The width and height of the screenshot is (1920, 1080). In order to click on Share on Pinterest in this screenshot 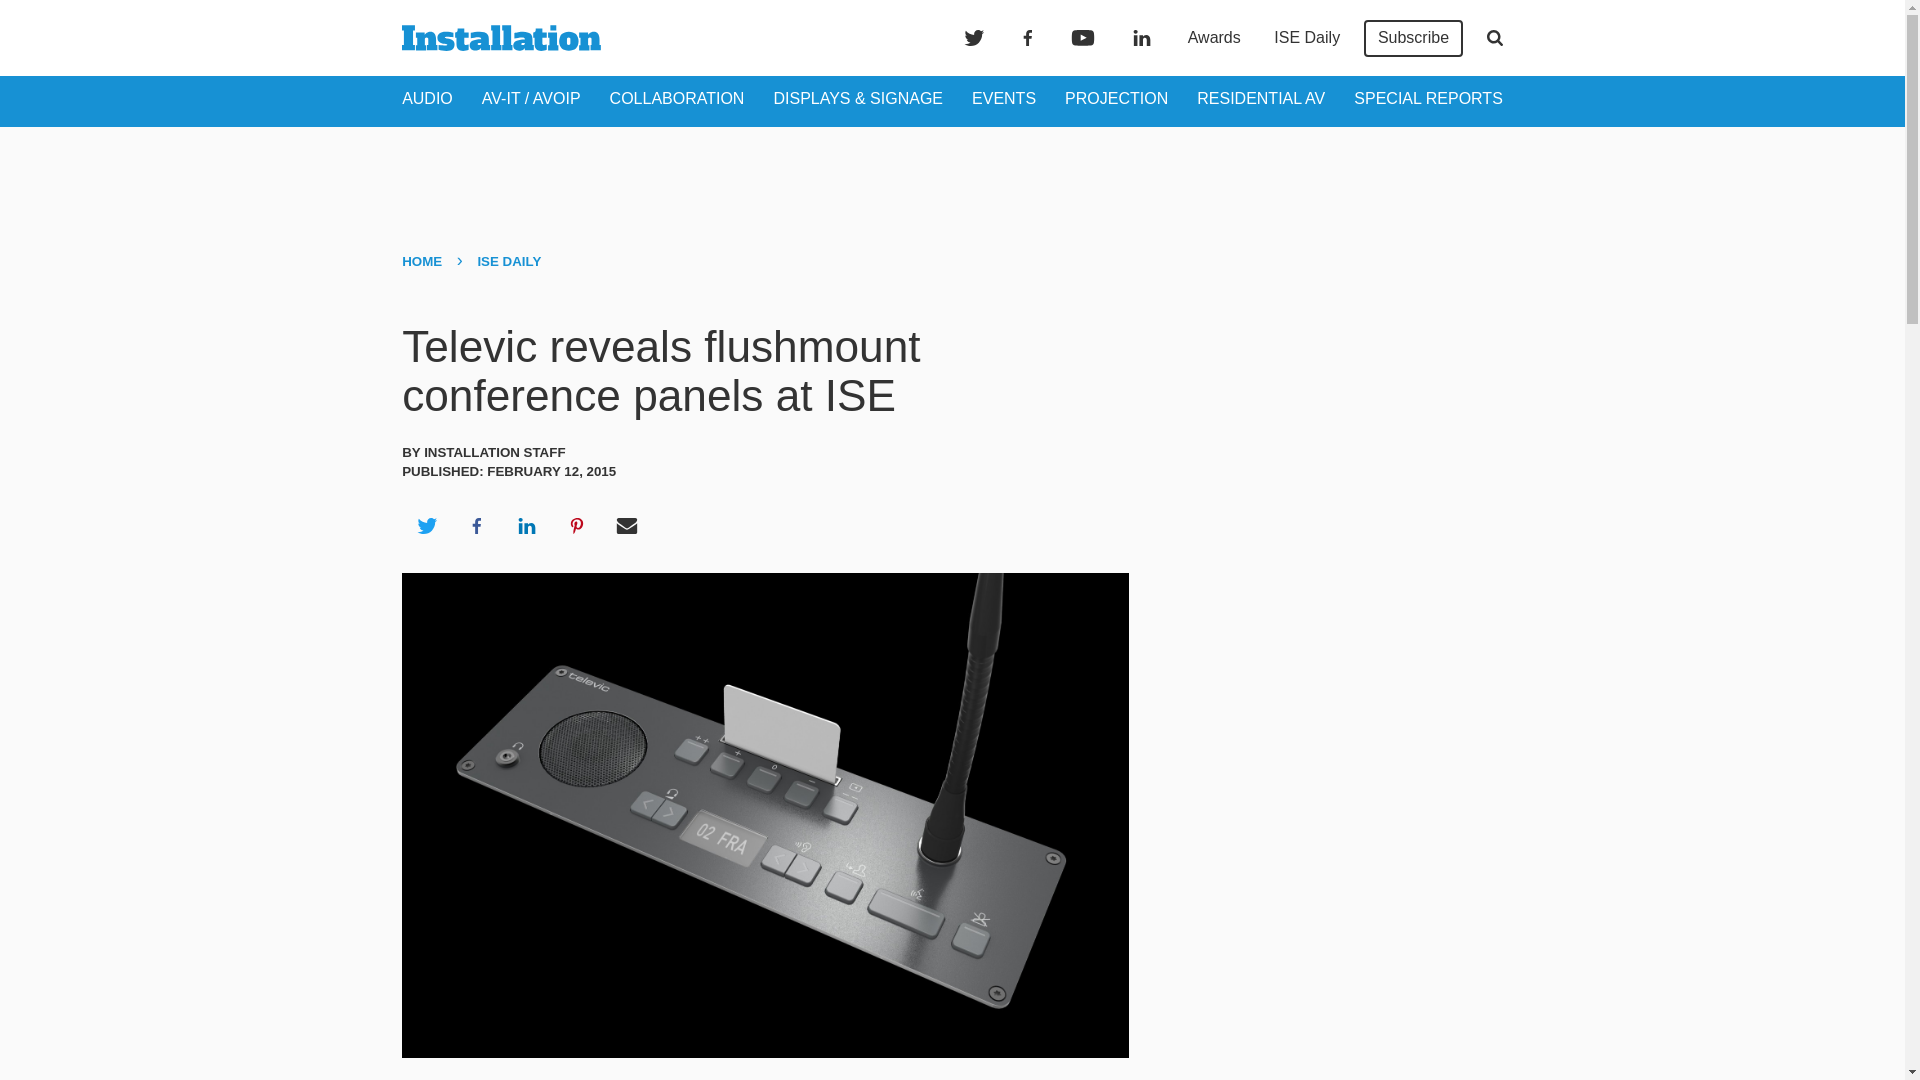, I will do `click(577, 526)`.